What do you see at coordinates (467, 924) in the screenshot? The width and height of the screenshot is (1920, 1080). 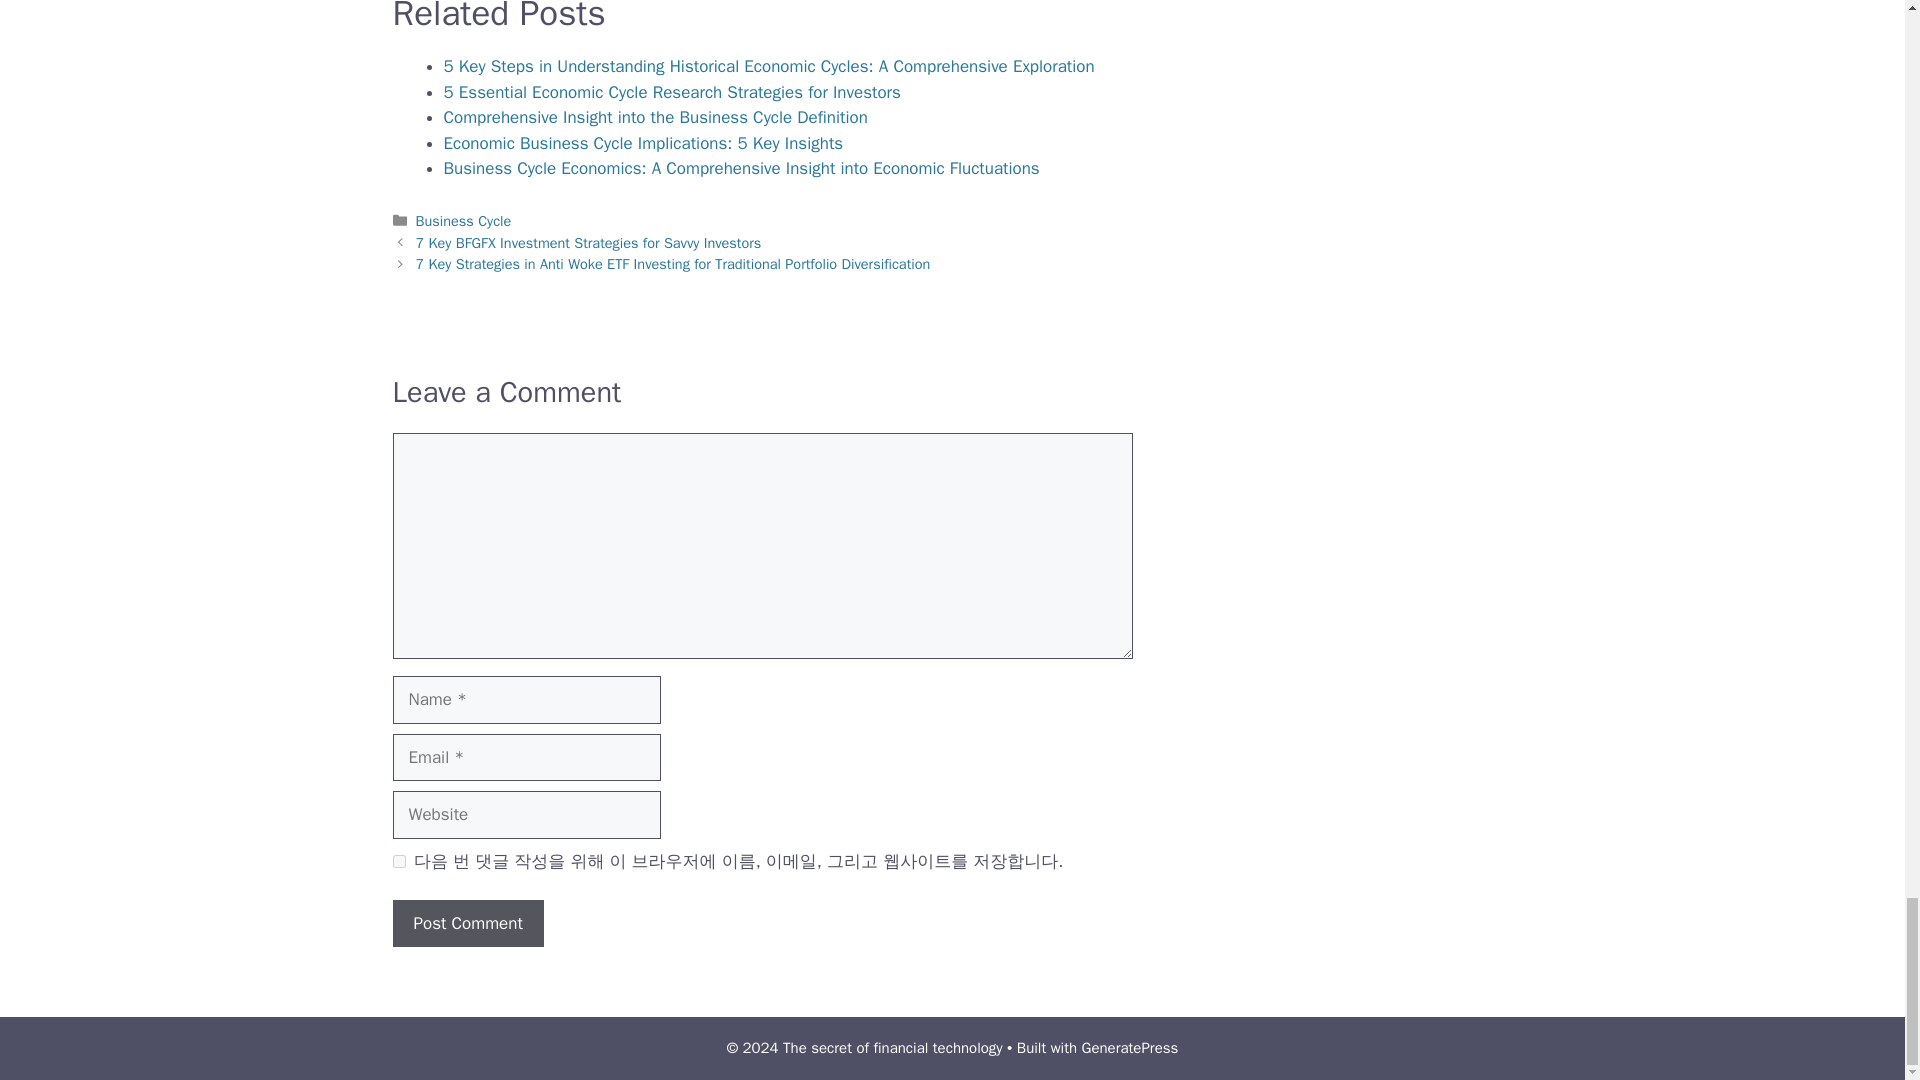 I see `Post Comment` at bounding box center [467, 924].